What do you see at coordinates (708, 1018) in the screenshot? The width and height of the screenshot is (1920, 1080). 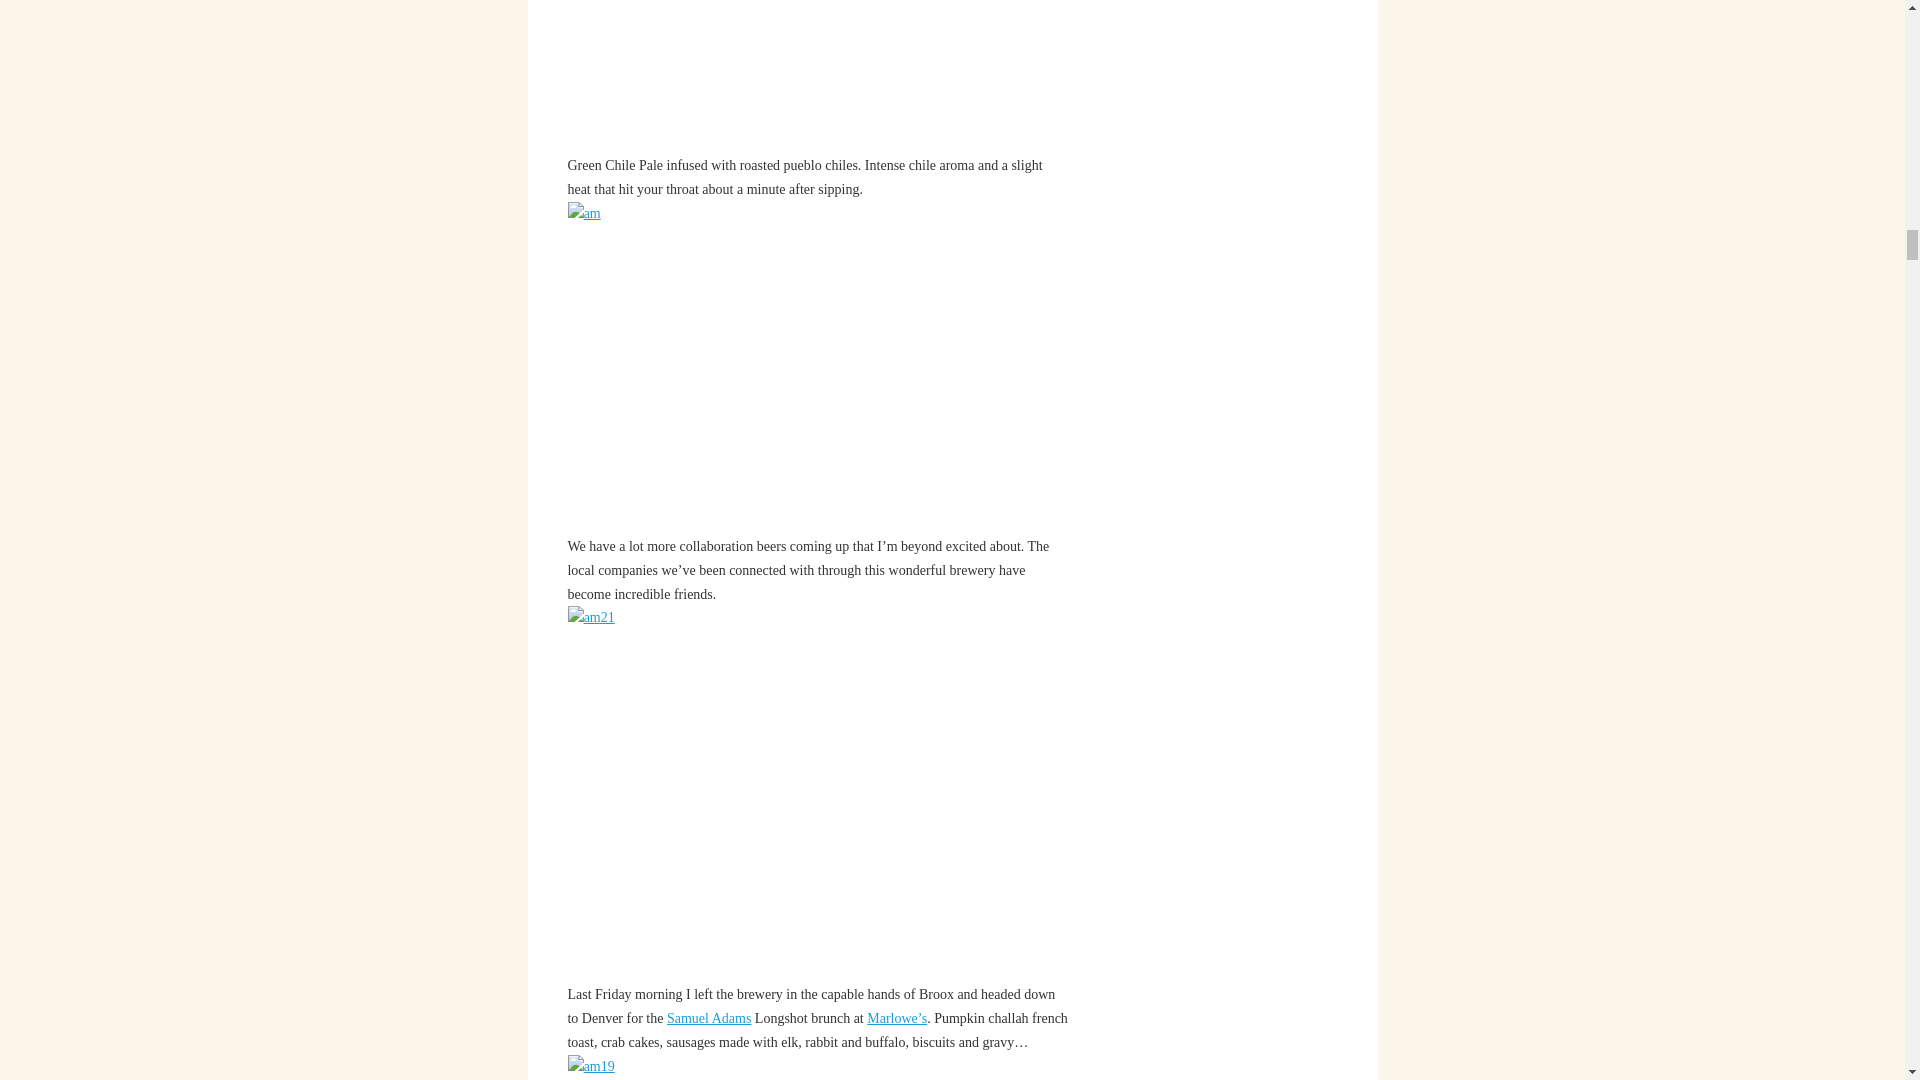 I see `Samuel Adams Training` at bounding box center [708, 1018].